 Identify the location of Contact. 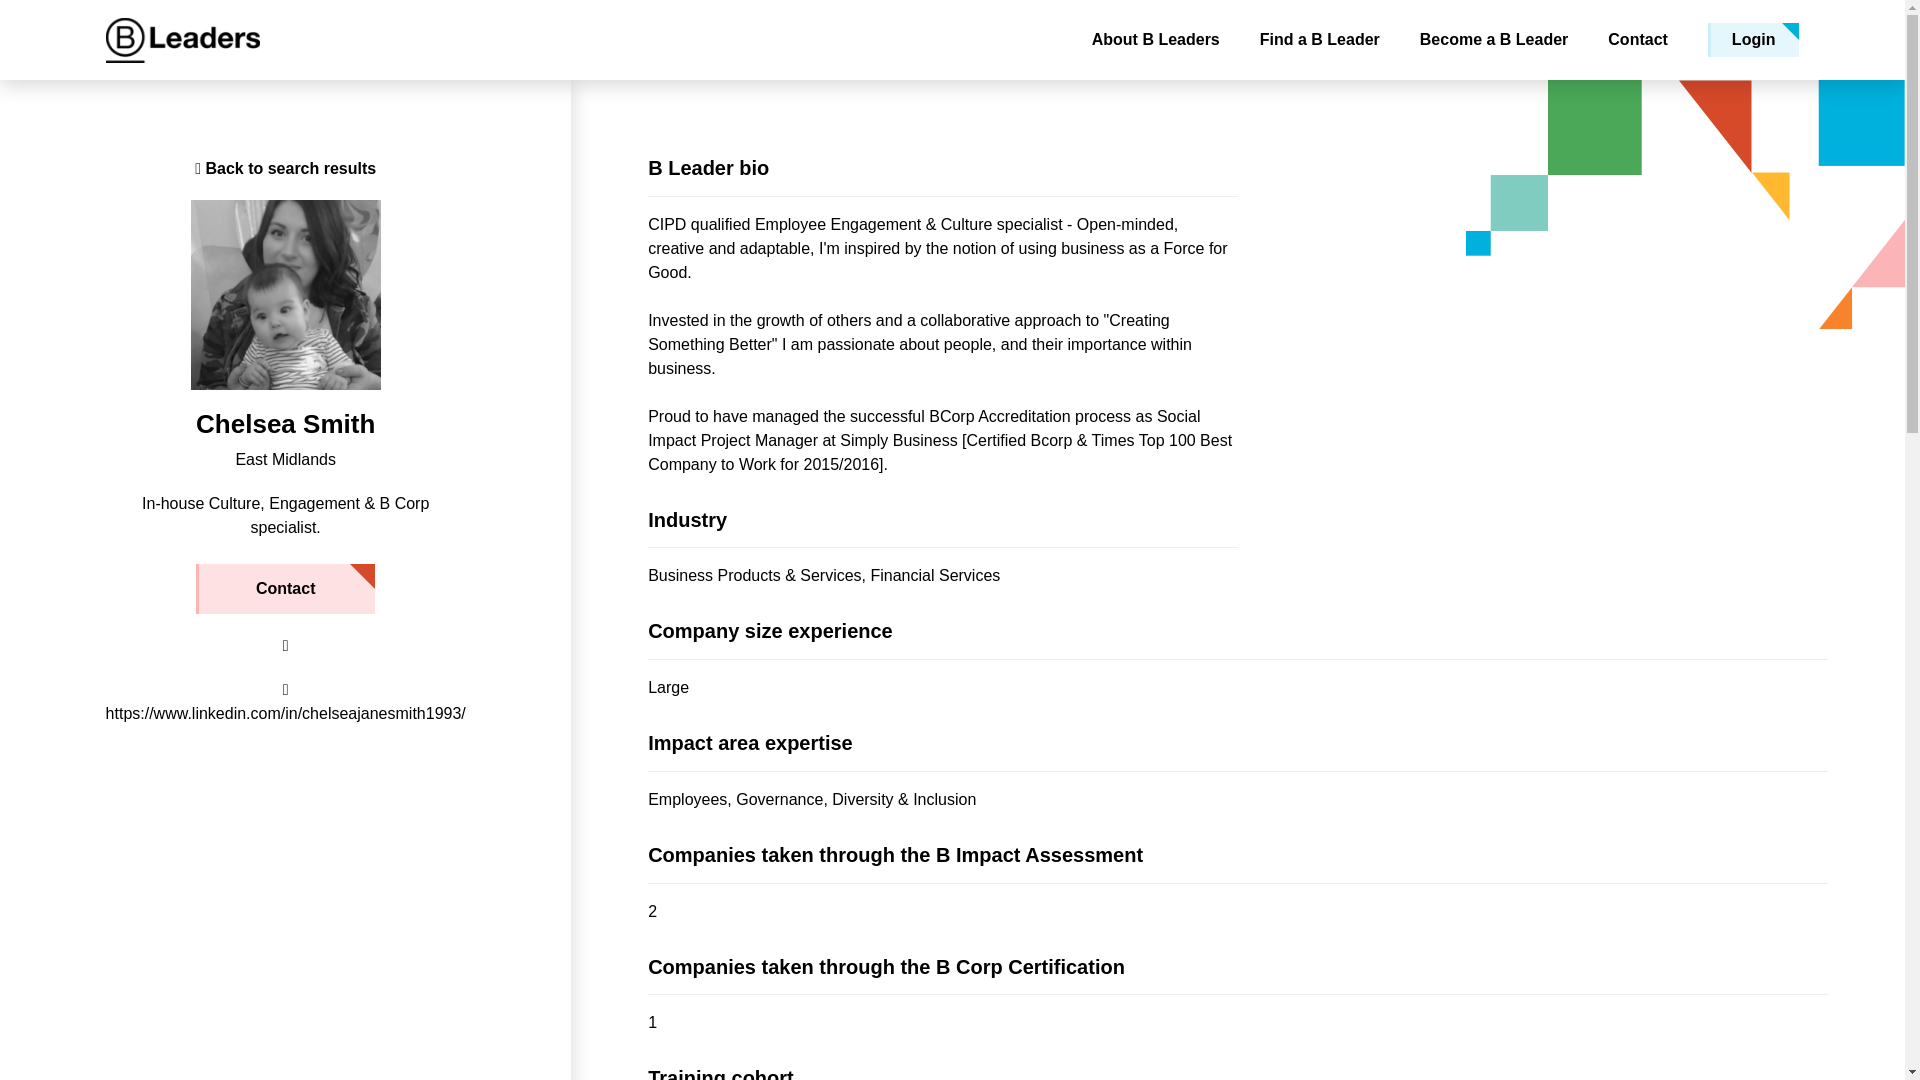
(286, 588).